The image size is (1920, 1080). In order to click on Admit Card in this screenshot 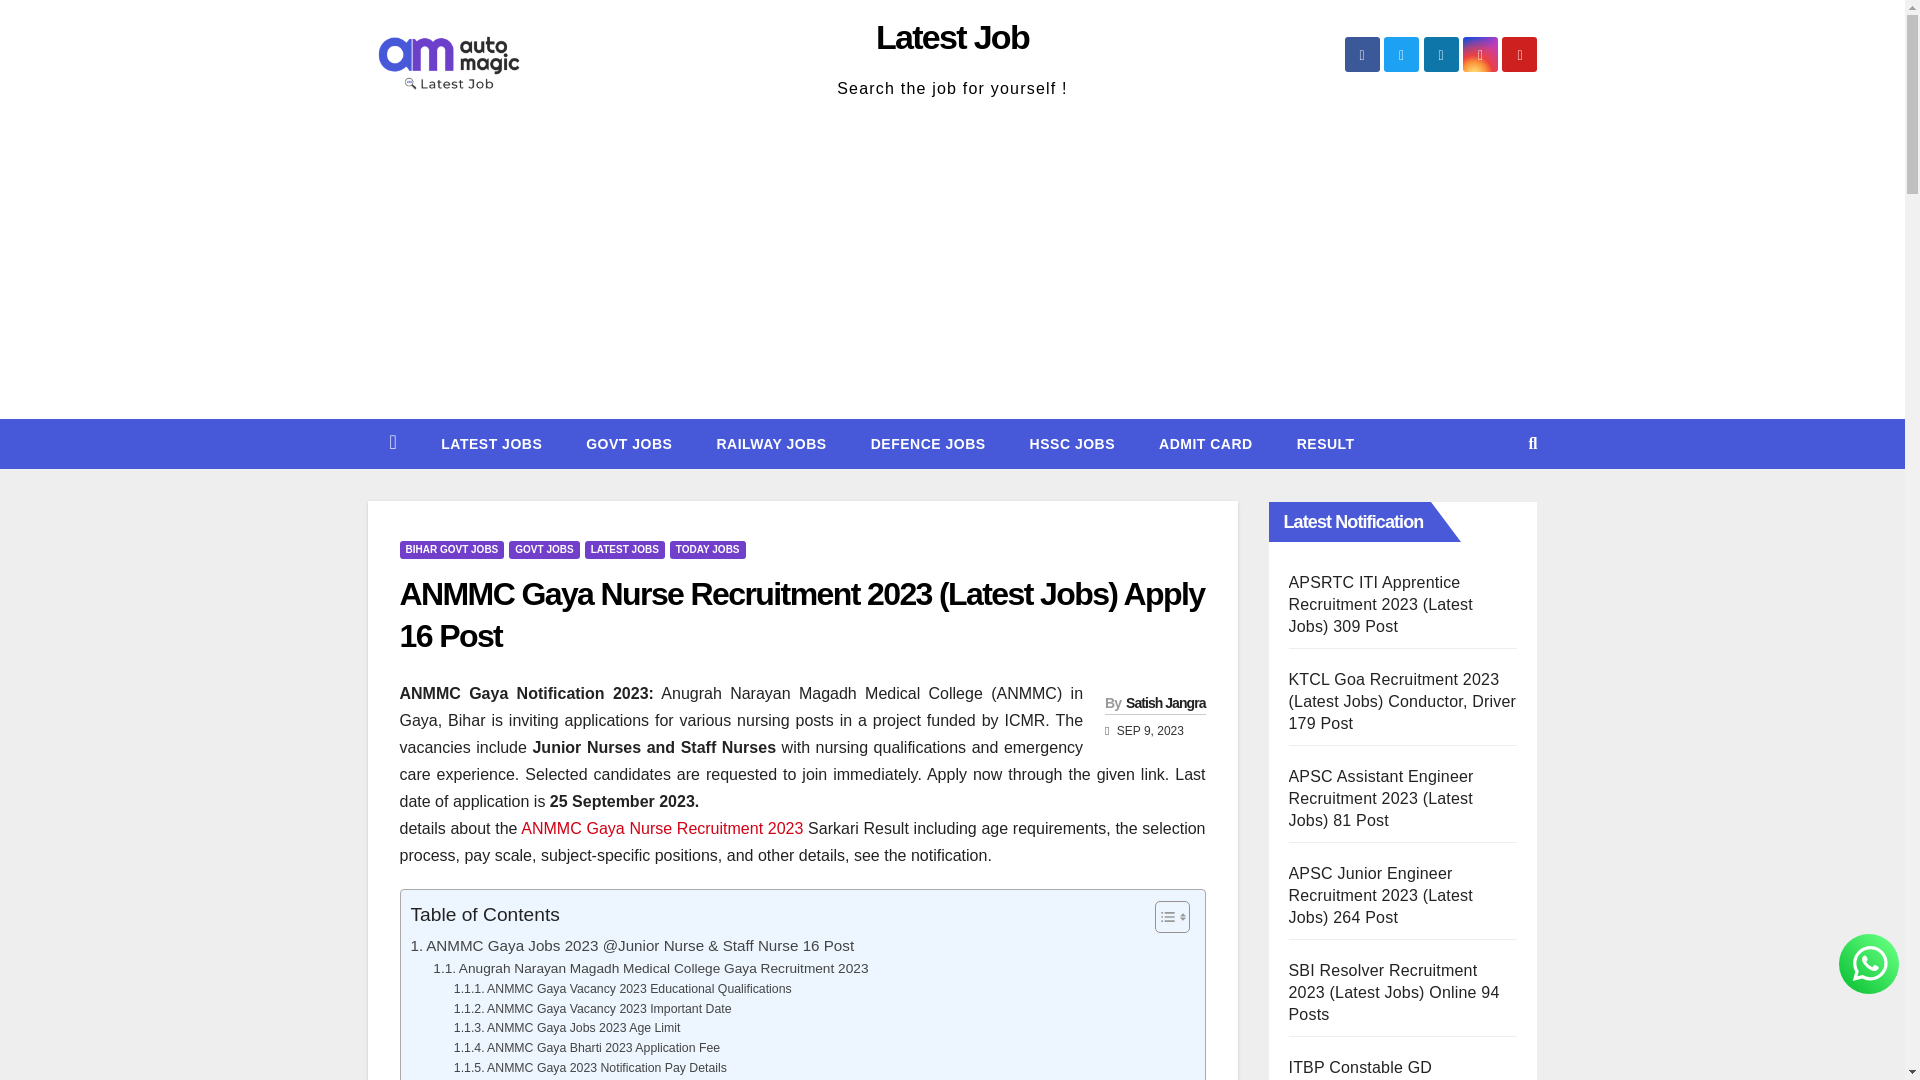, I will do `click(1205, 444)`.